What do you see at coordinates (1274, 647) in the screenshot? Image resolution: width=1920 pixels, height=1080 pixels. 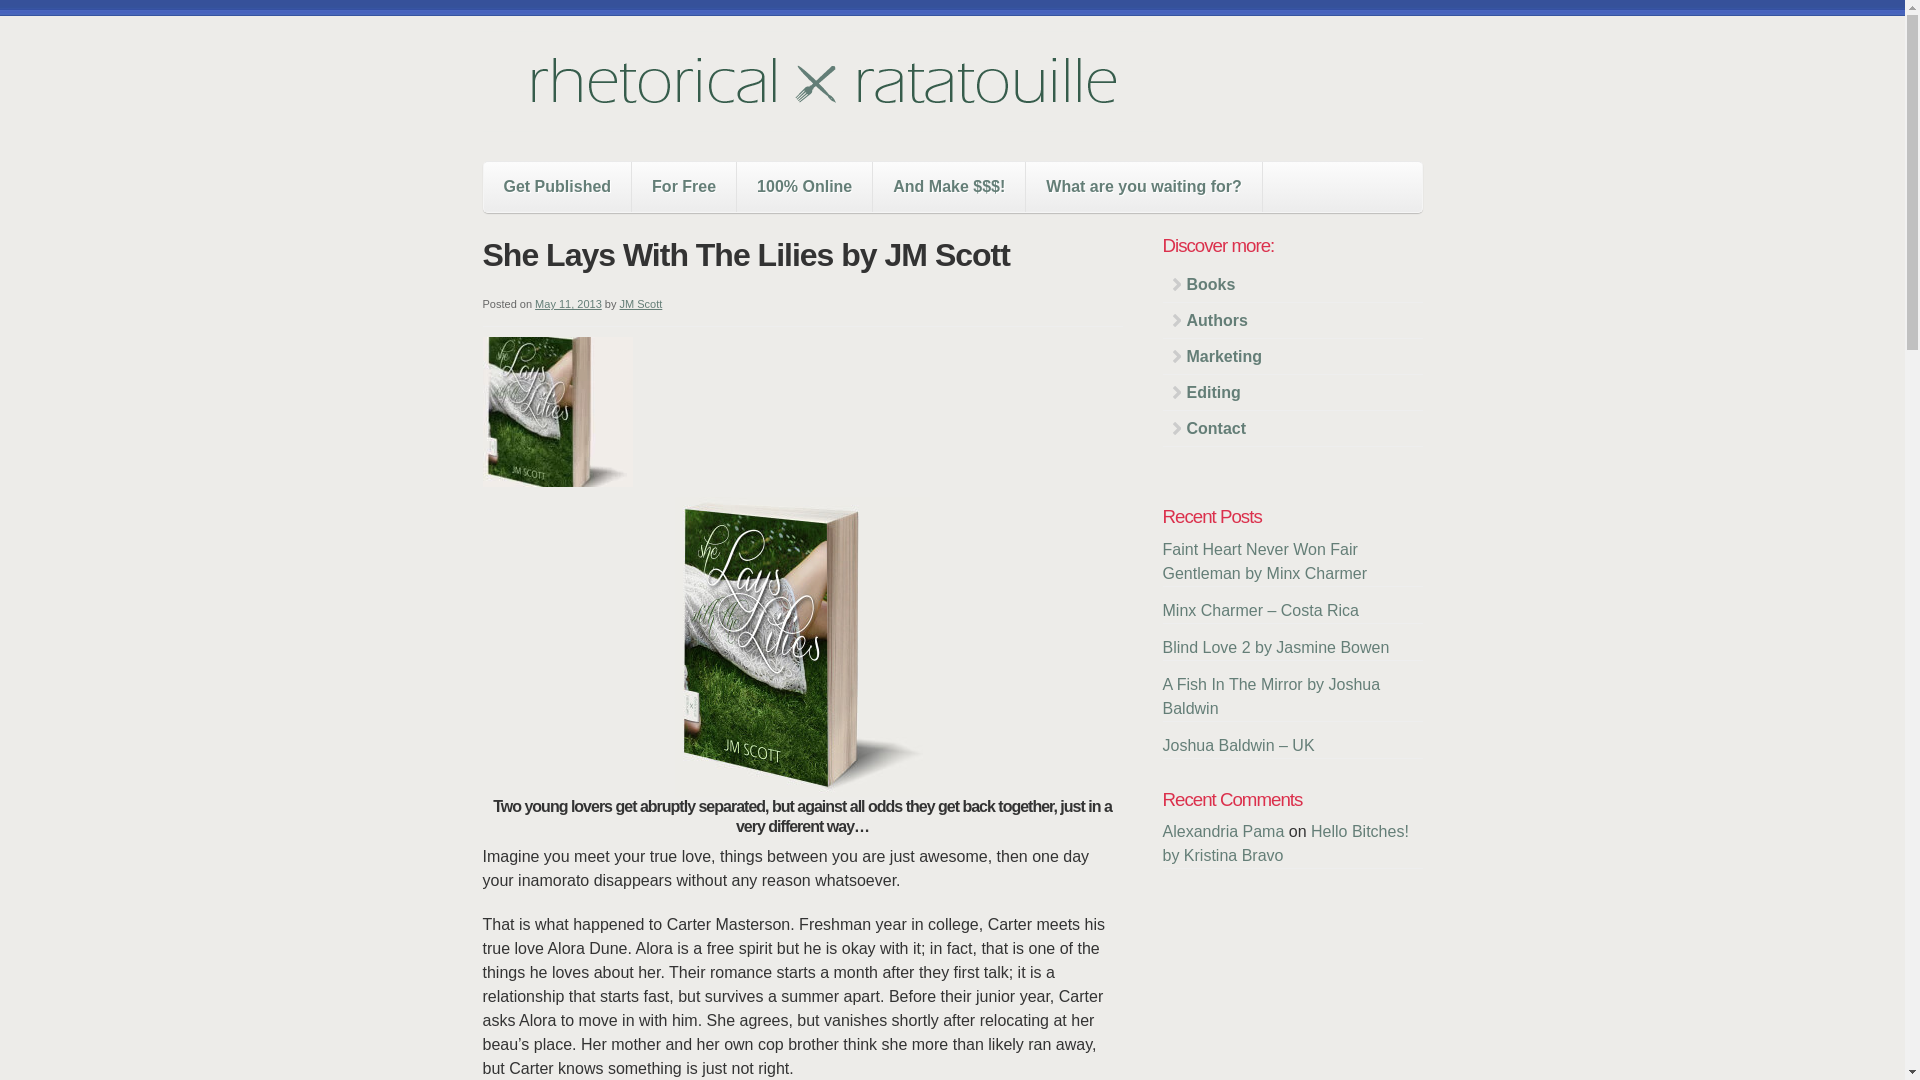 I see `Blind Love 2 by Jasmine Bowen` at bounding box center [1274, 647].